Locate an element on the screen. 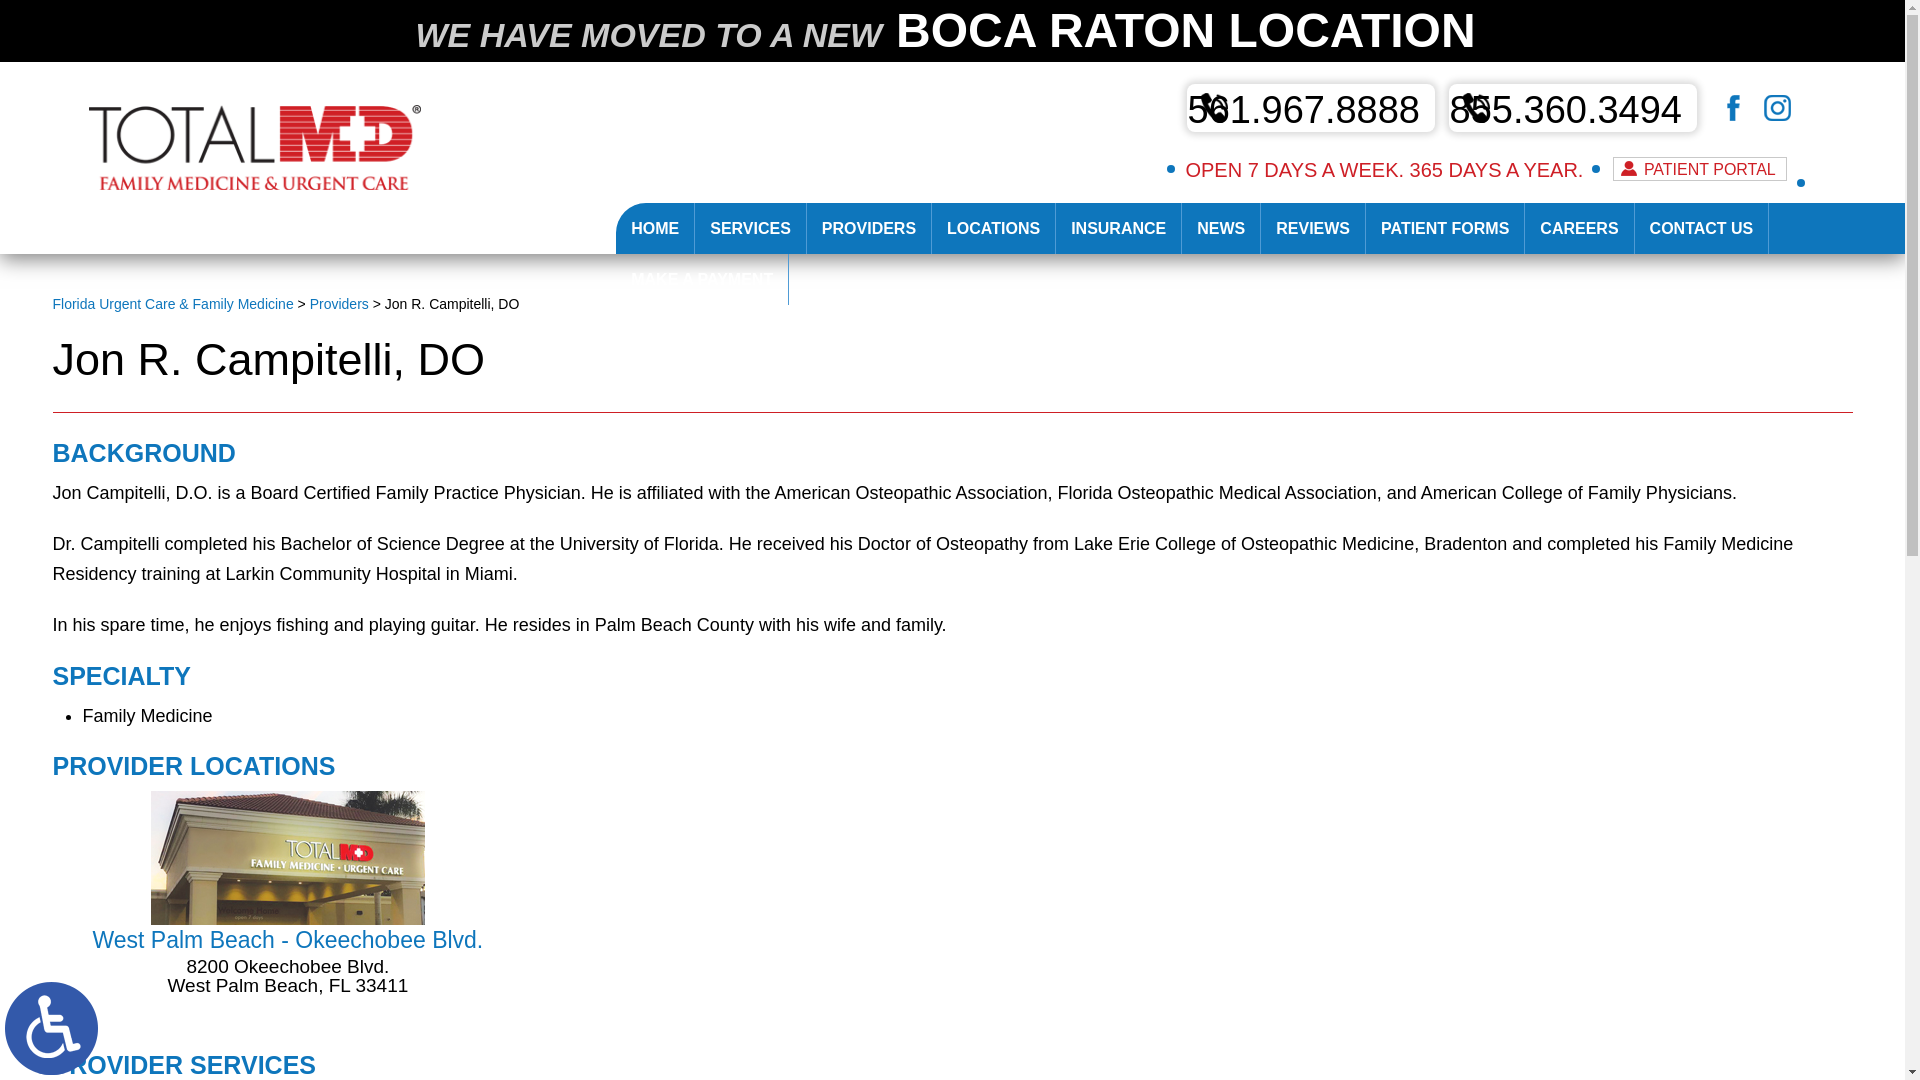  561.967.8888 is located at coordinates (1310, 108).